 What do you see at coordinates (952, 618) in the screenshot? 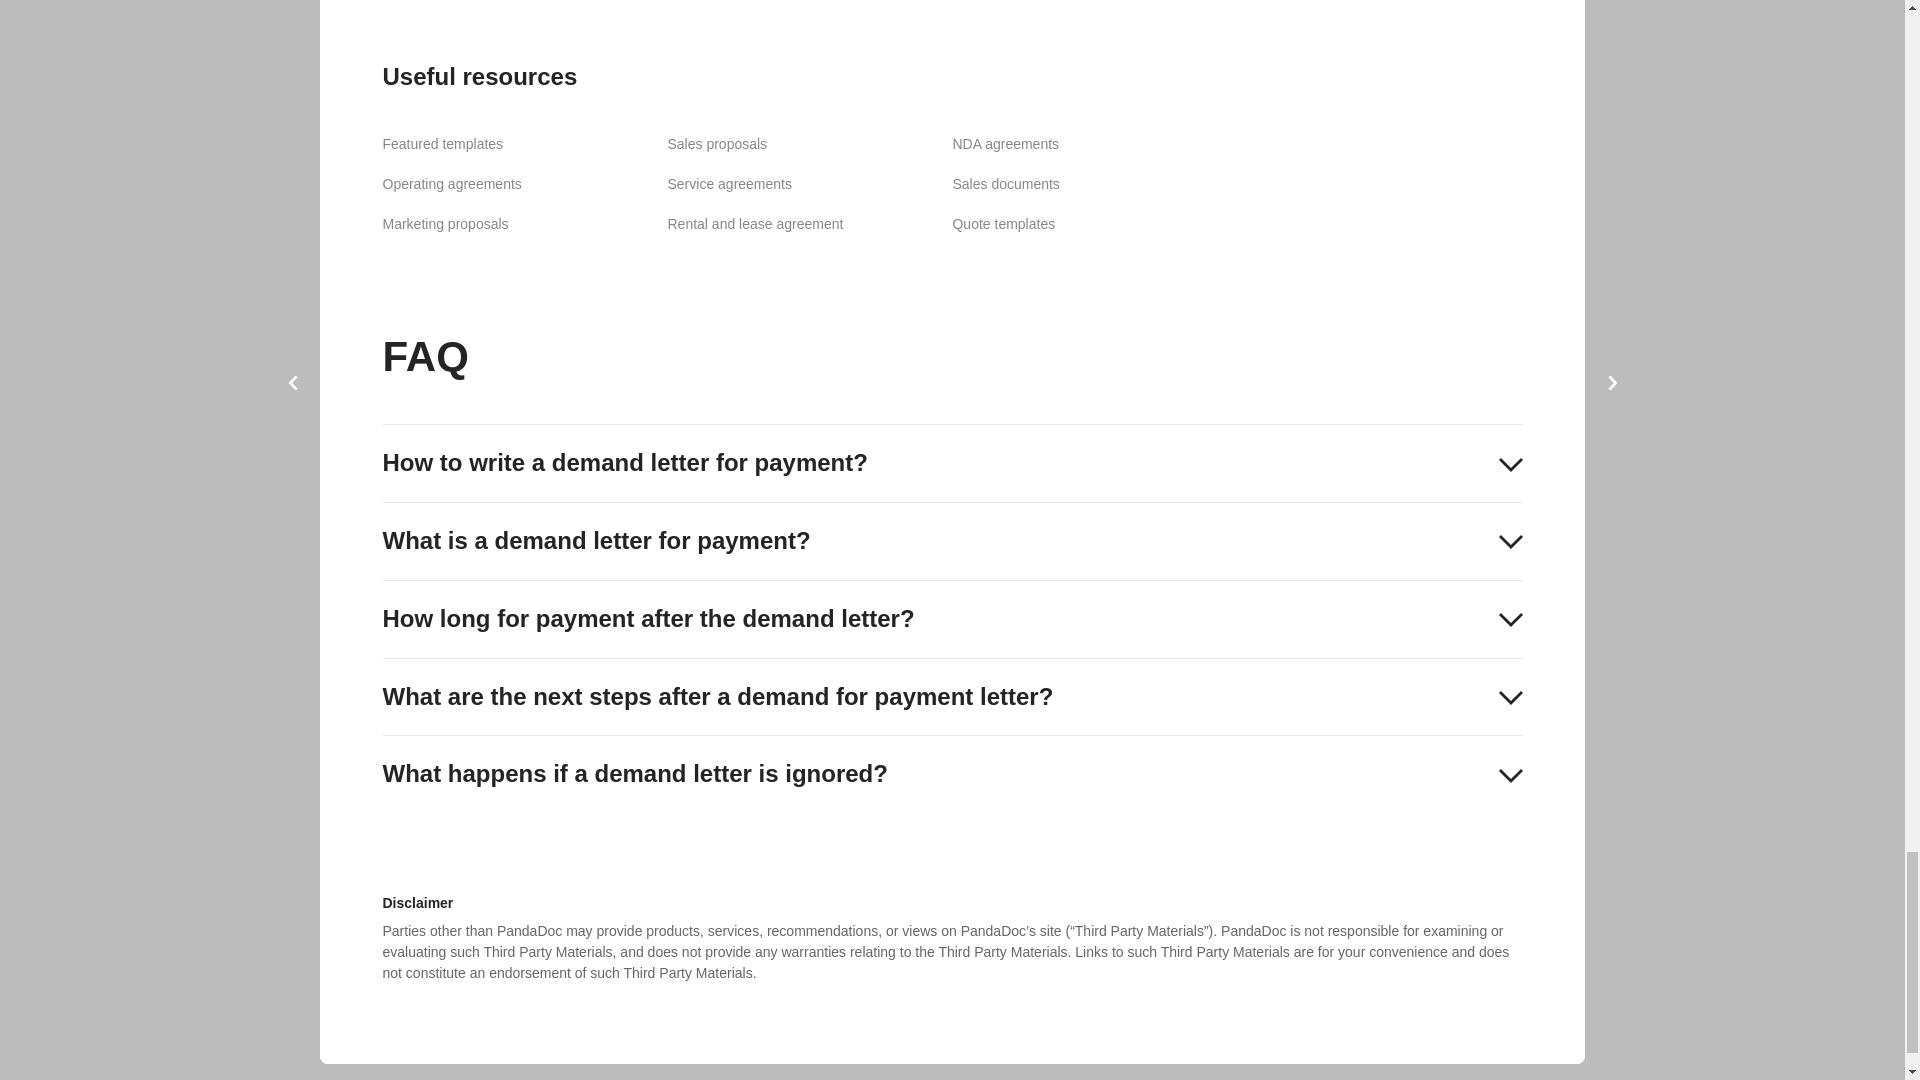
I see `How long for payment after the demand letter?` at bounding box center [952, 618].